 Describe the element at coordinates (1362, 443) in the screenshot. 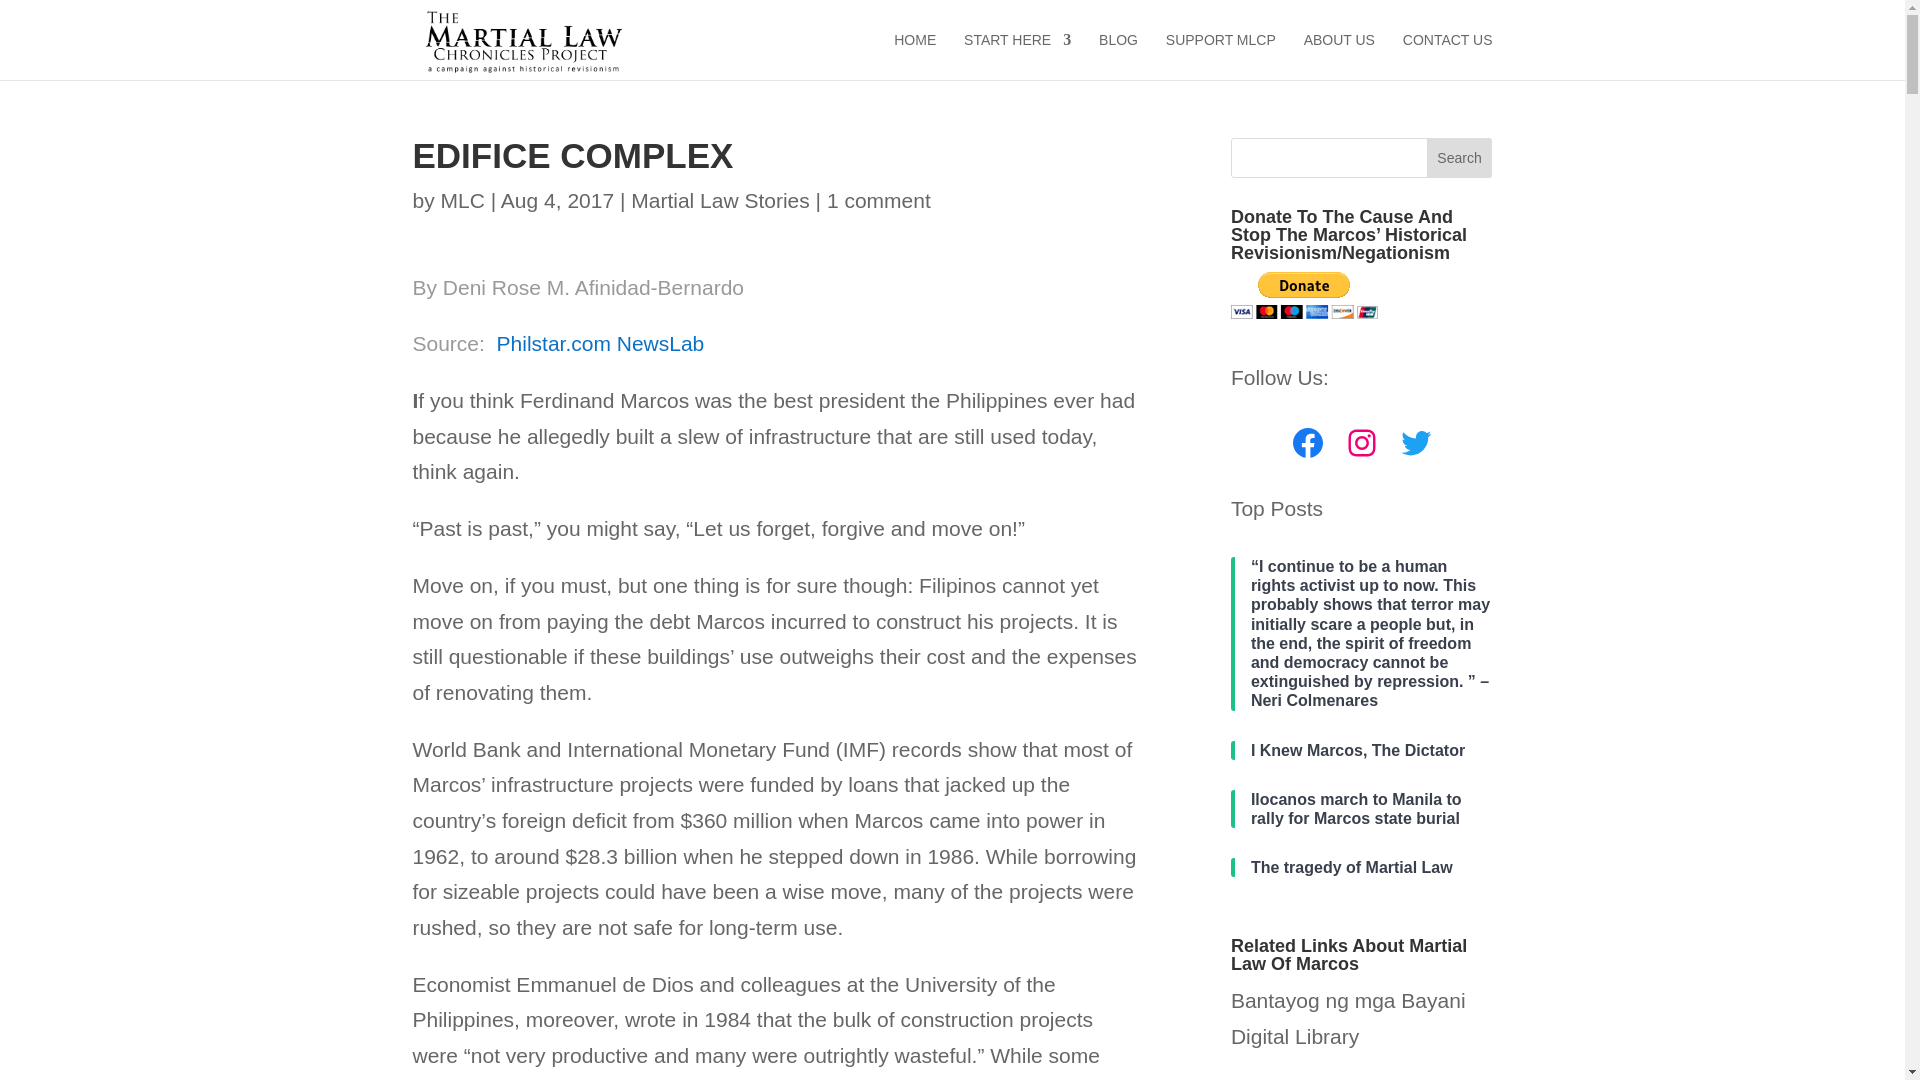

I see `Instagram` at that location.